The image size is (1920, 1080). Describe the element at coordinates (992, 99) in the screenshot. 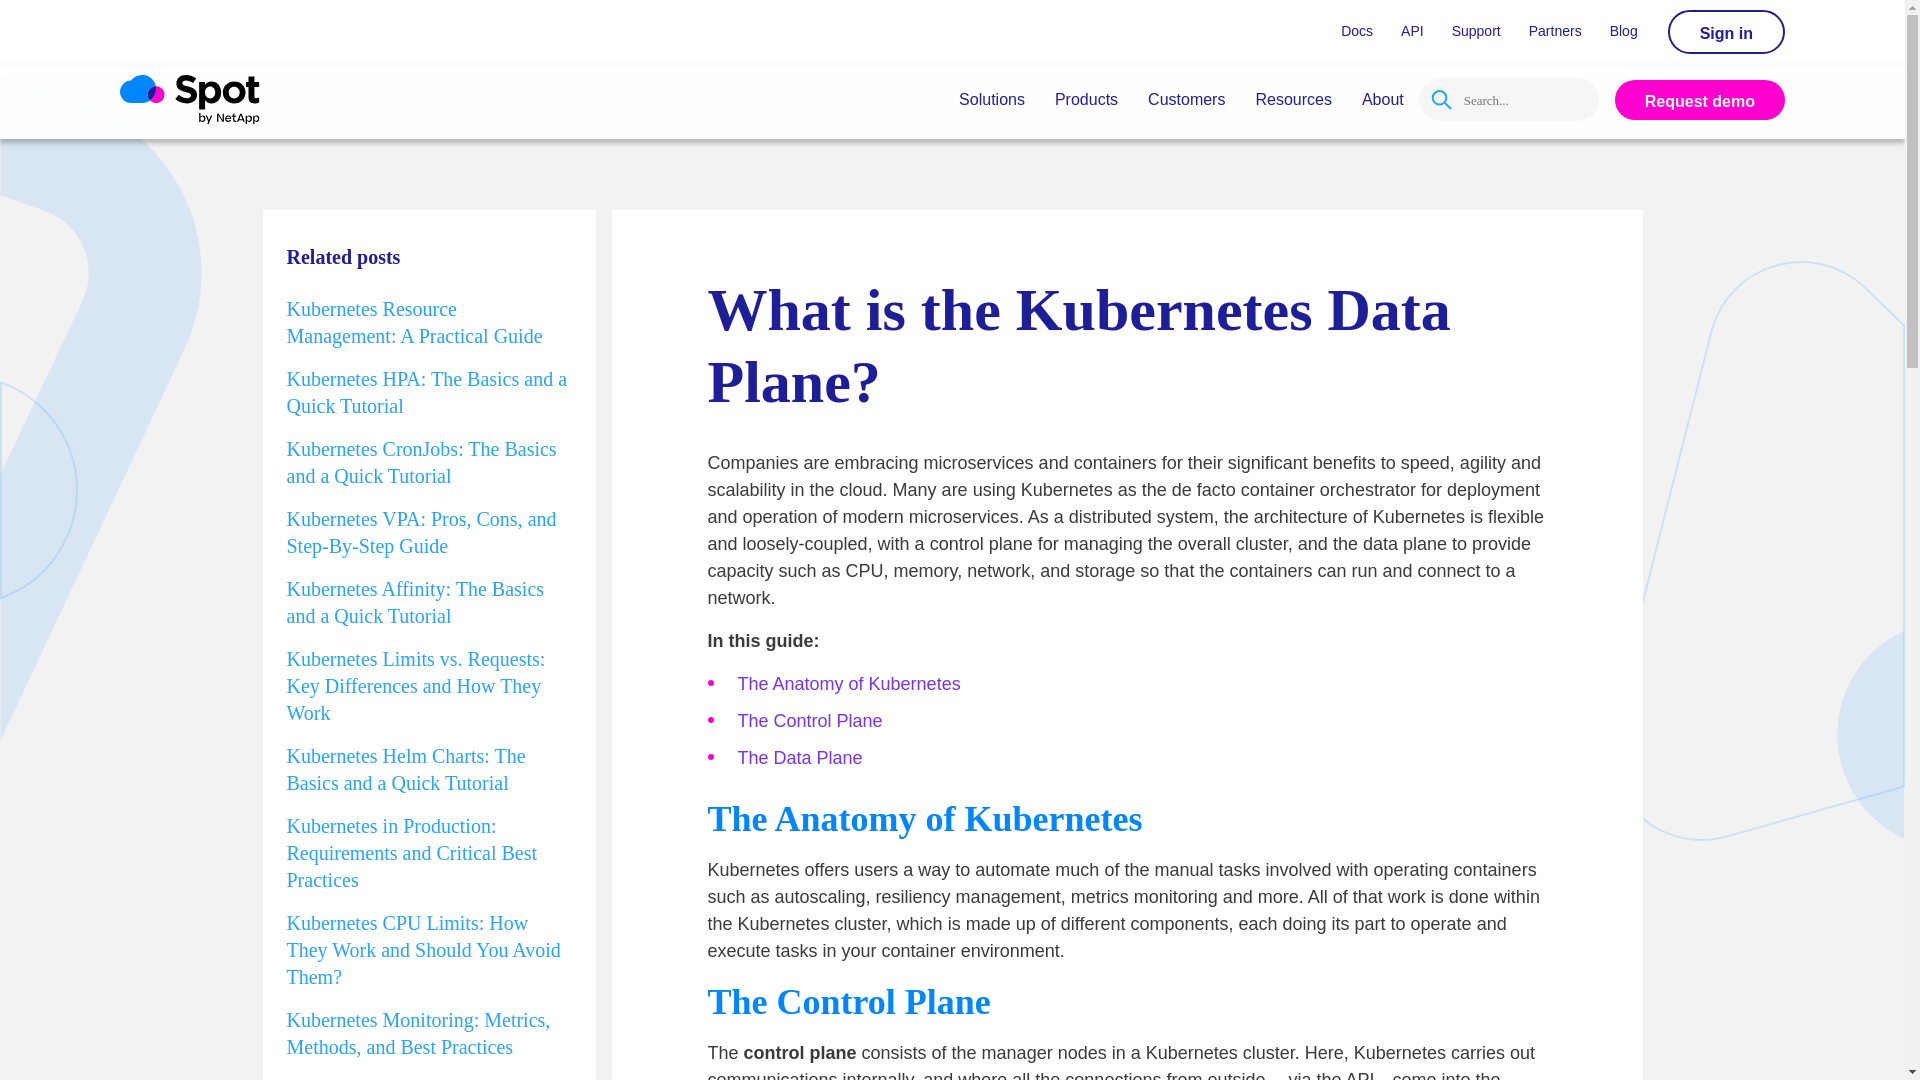

I see `Solutions` at that location.